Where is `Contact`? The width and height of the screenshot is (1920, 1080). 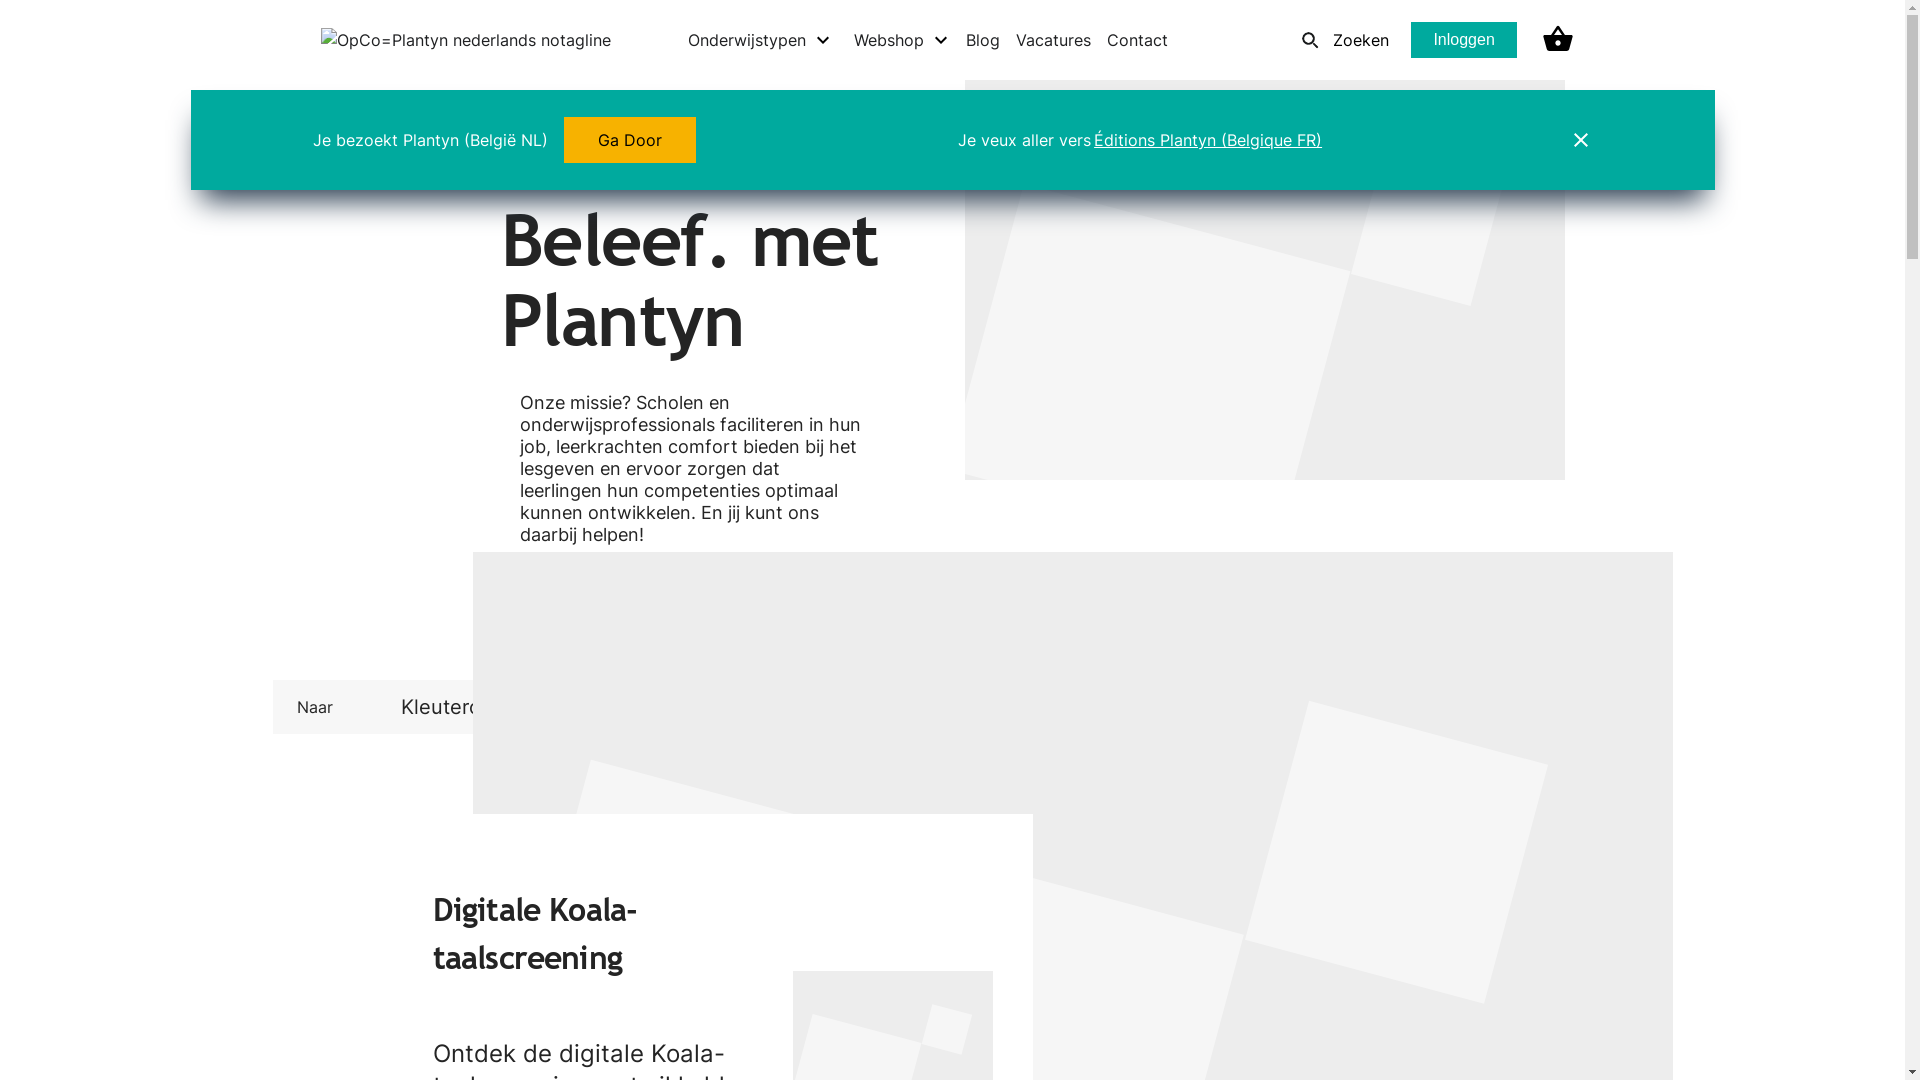
Contact is located at coordinates (1138, 40).